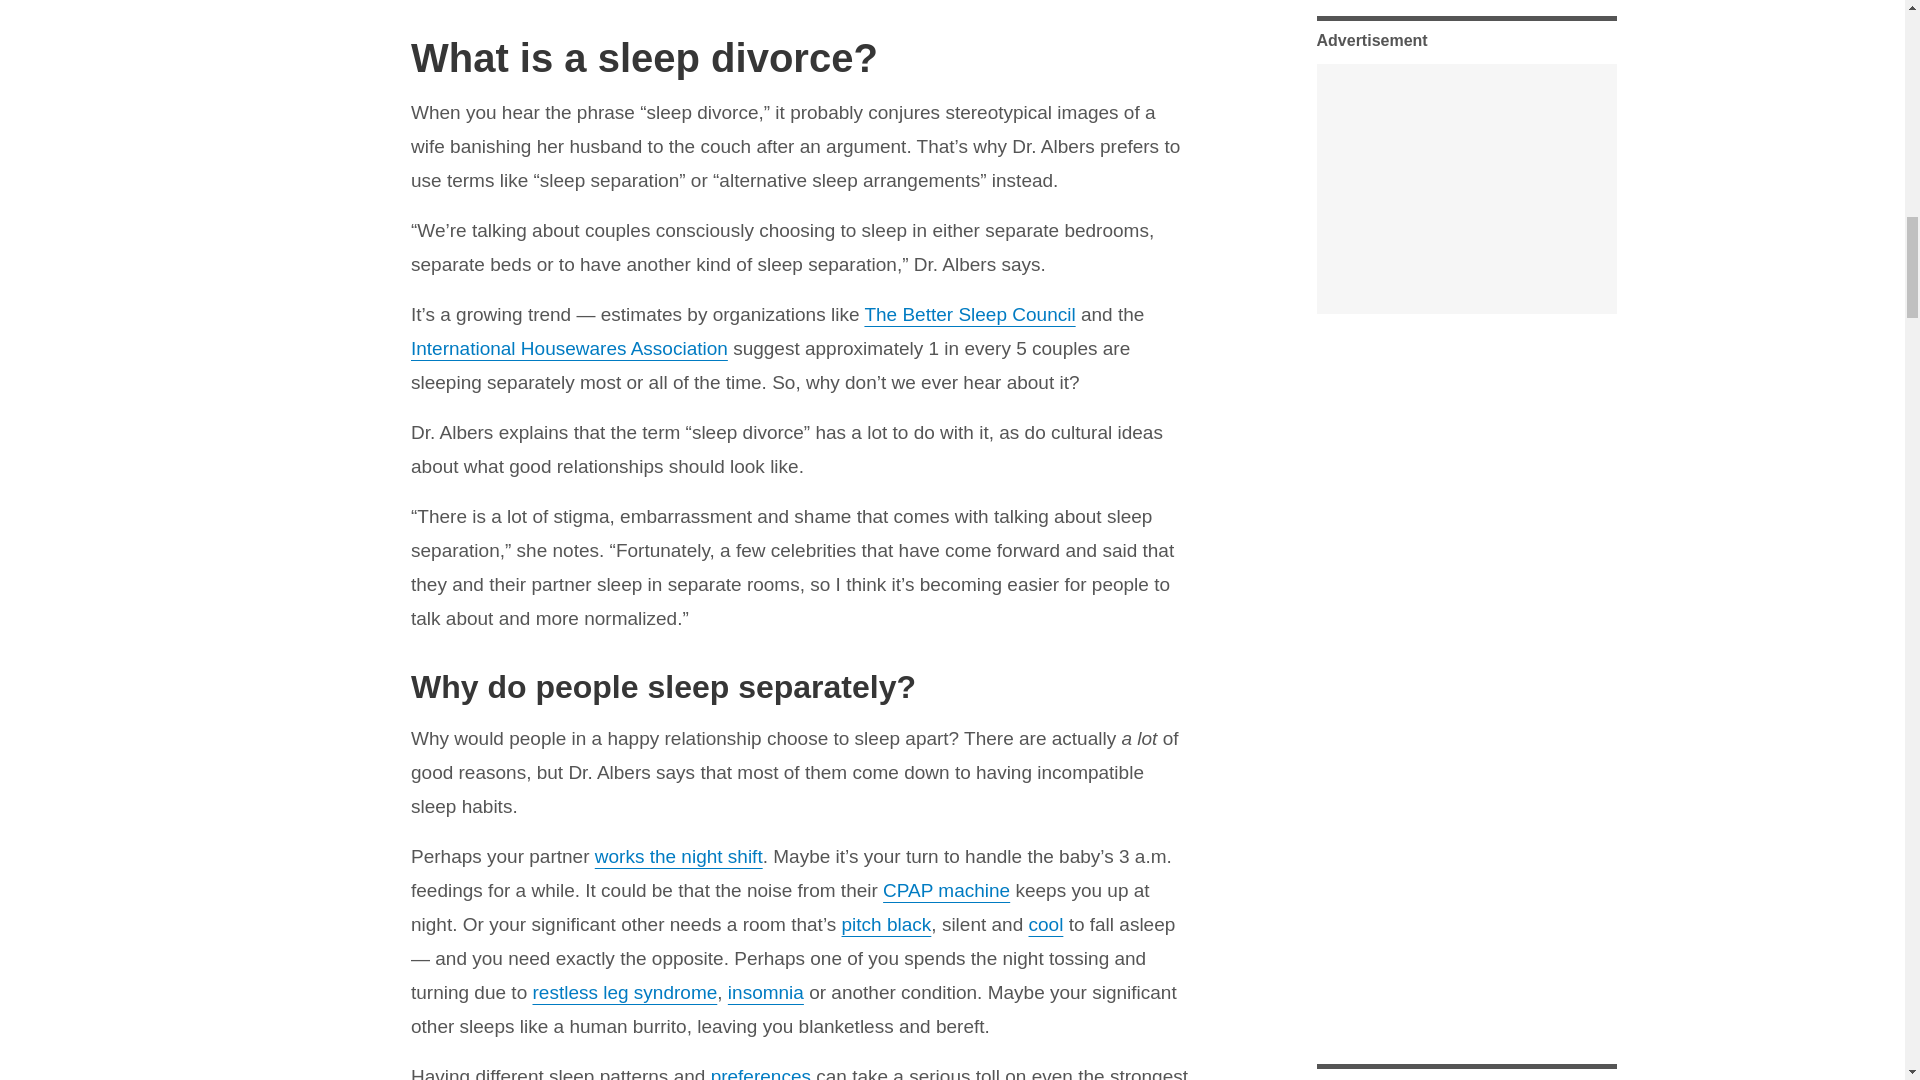  I want to click on works the night shift, so click(678, 856).